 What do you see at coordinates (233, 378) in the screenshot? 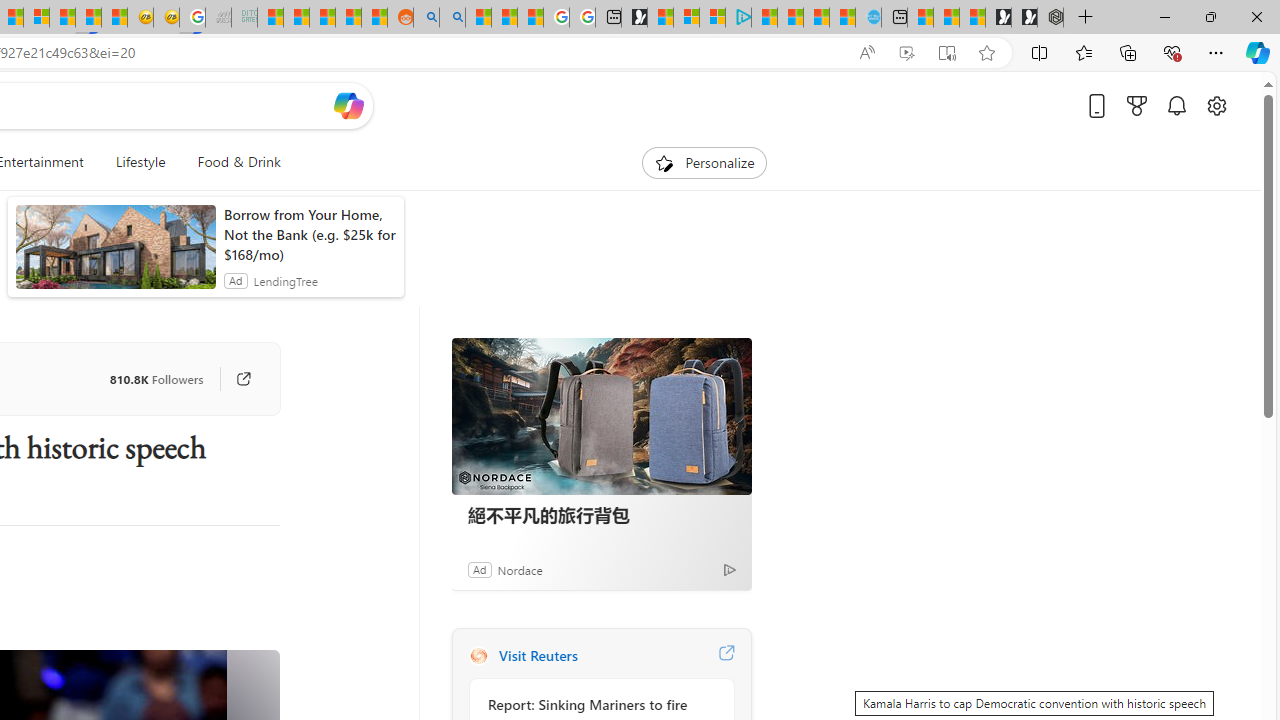
I see `Go to publisher's site` at bounding box center [233, 378].